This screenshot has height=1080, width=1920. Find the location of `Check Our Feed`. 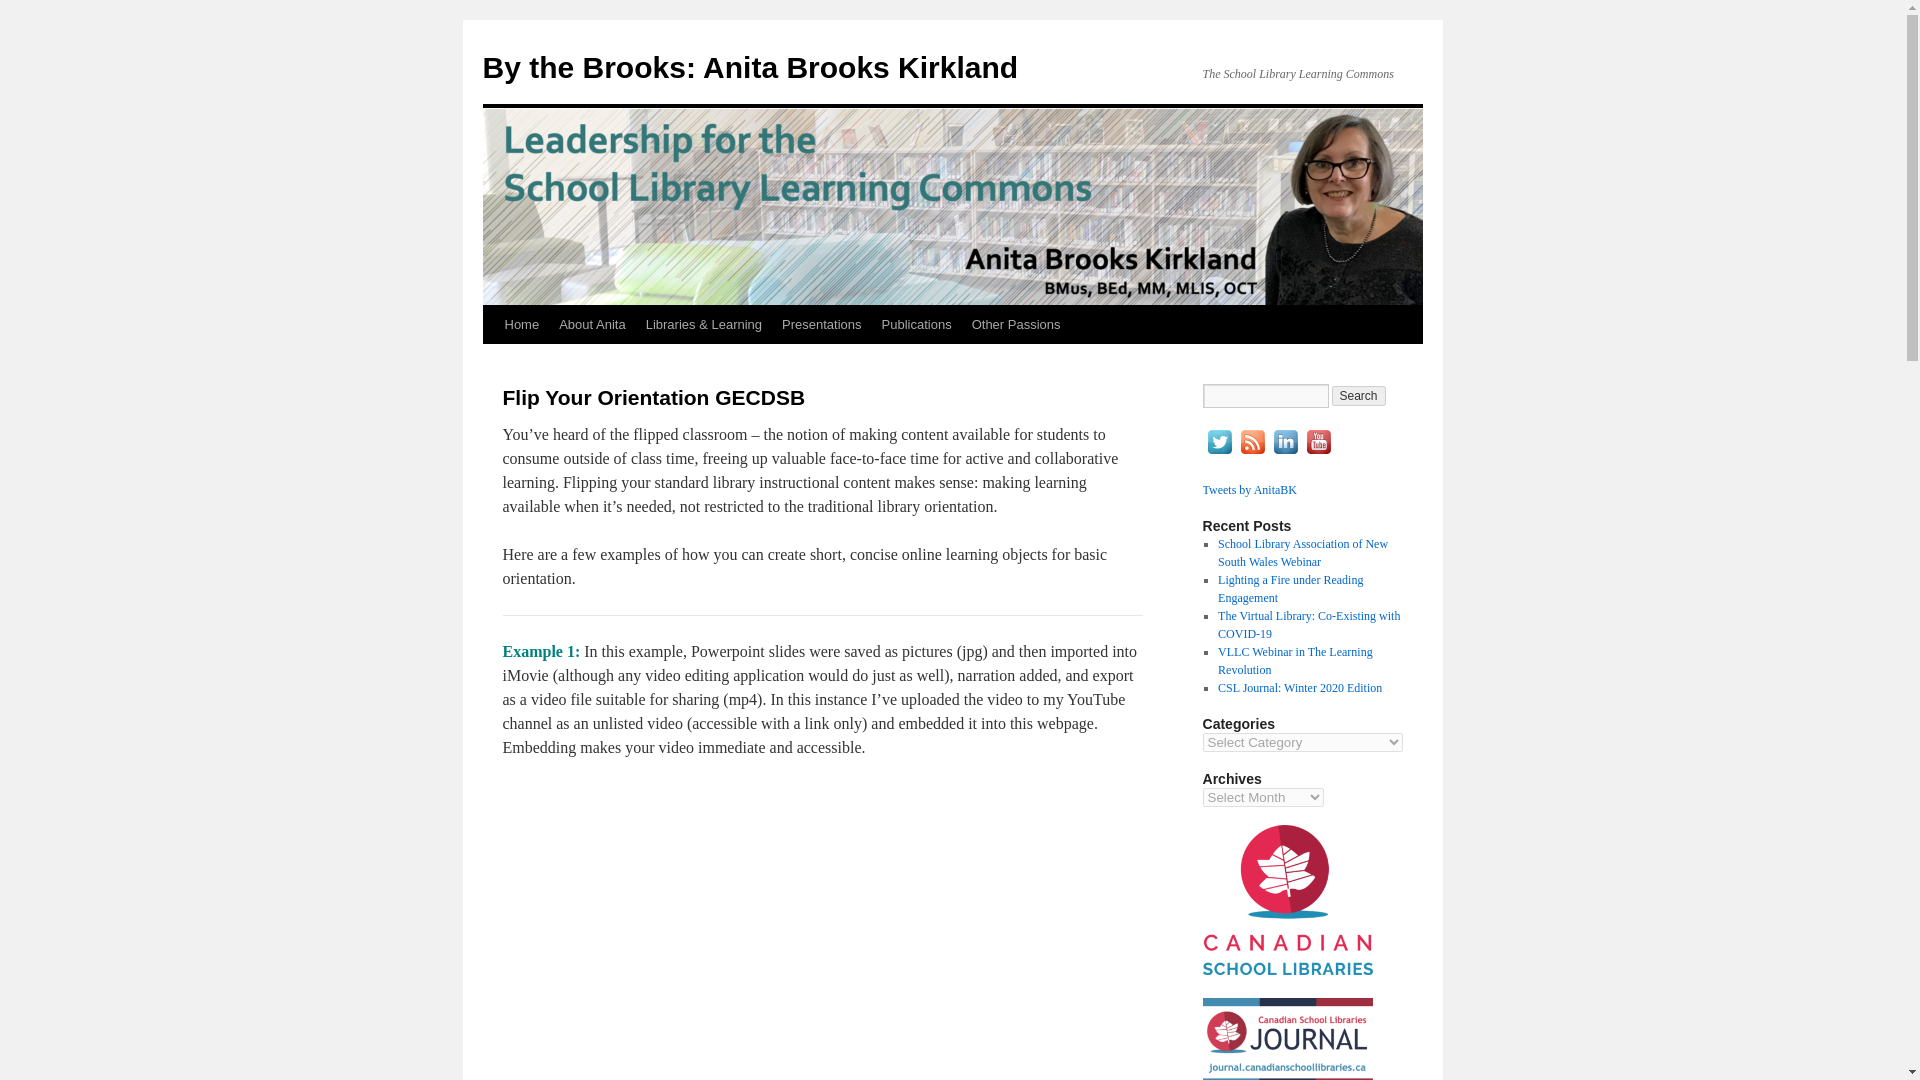

Check Our Feed is located at coordinates (1252, 454).